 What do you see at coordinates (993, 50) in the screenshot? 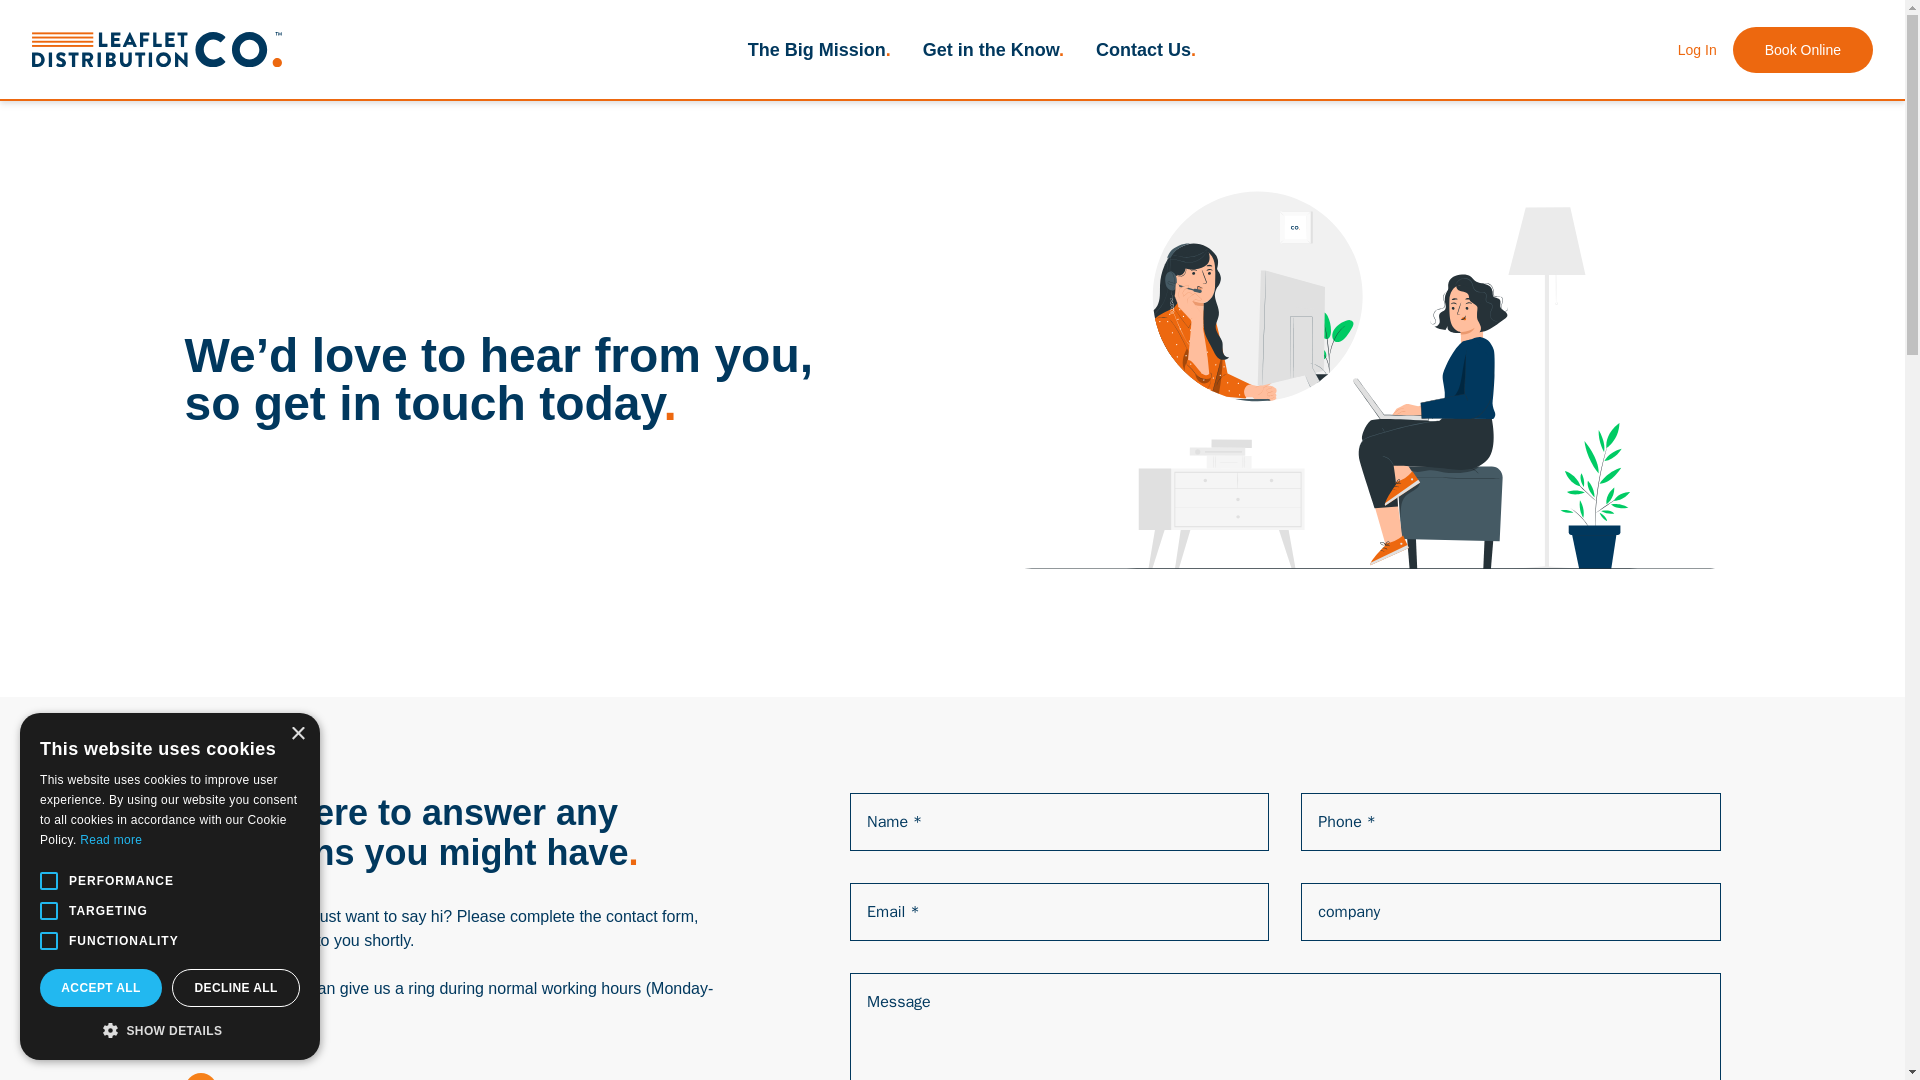
I see `Get in the Know` at bounding box center [993, 50].